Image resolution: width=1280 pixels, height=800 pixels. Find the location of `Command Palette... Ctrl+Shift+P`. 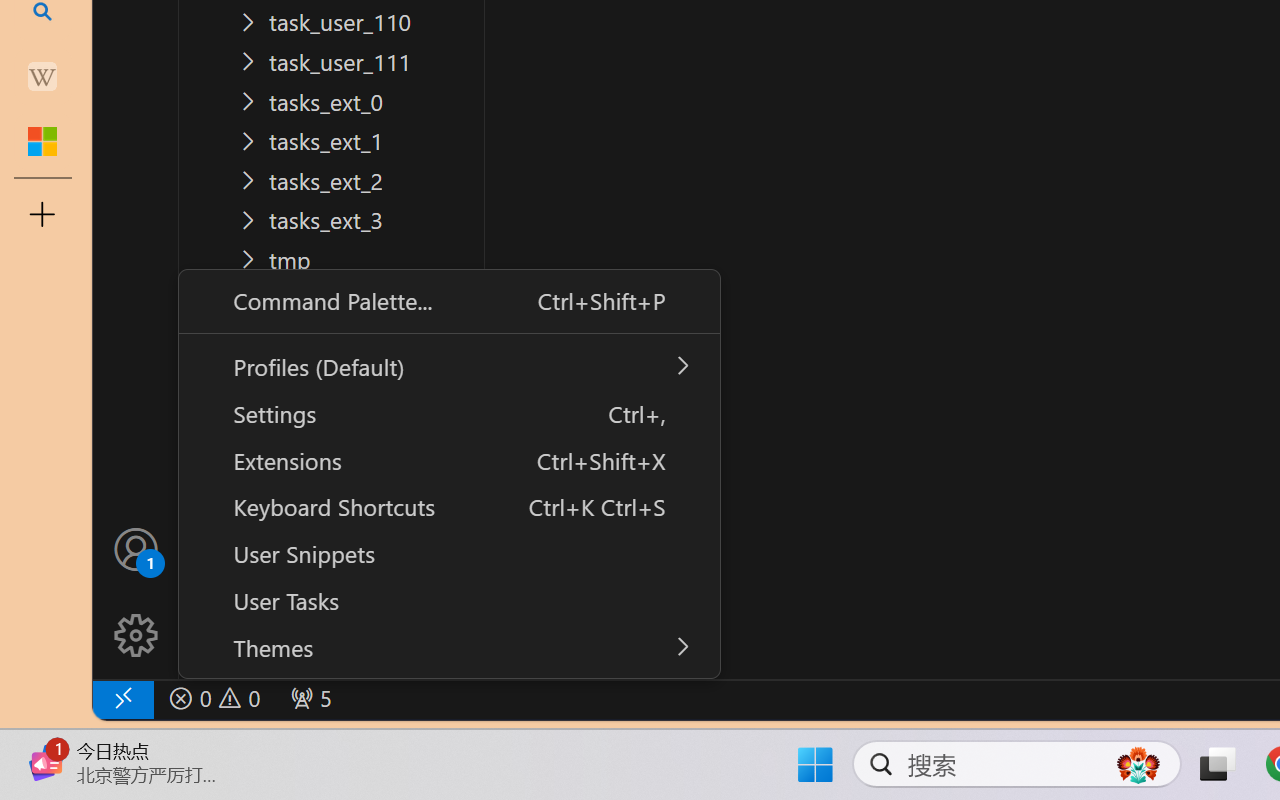

Command Palette... Ctrl+Shift+P is located at coordinates (448, 300).